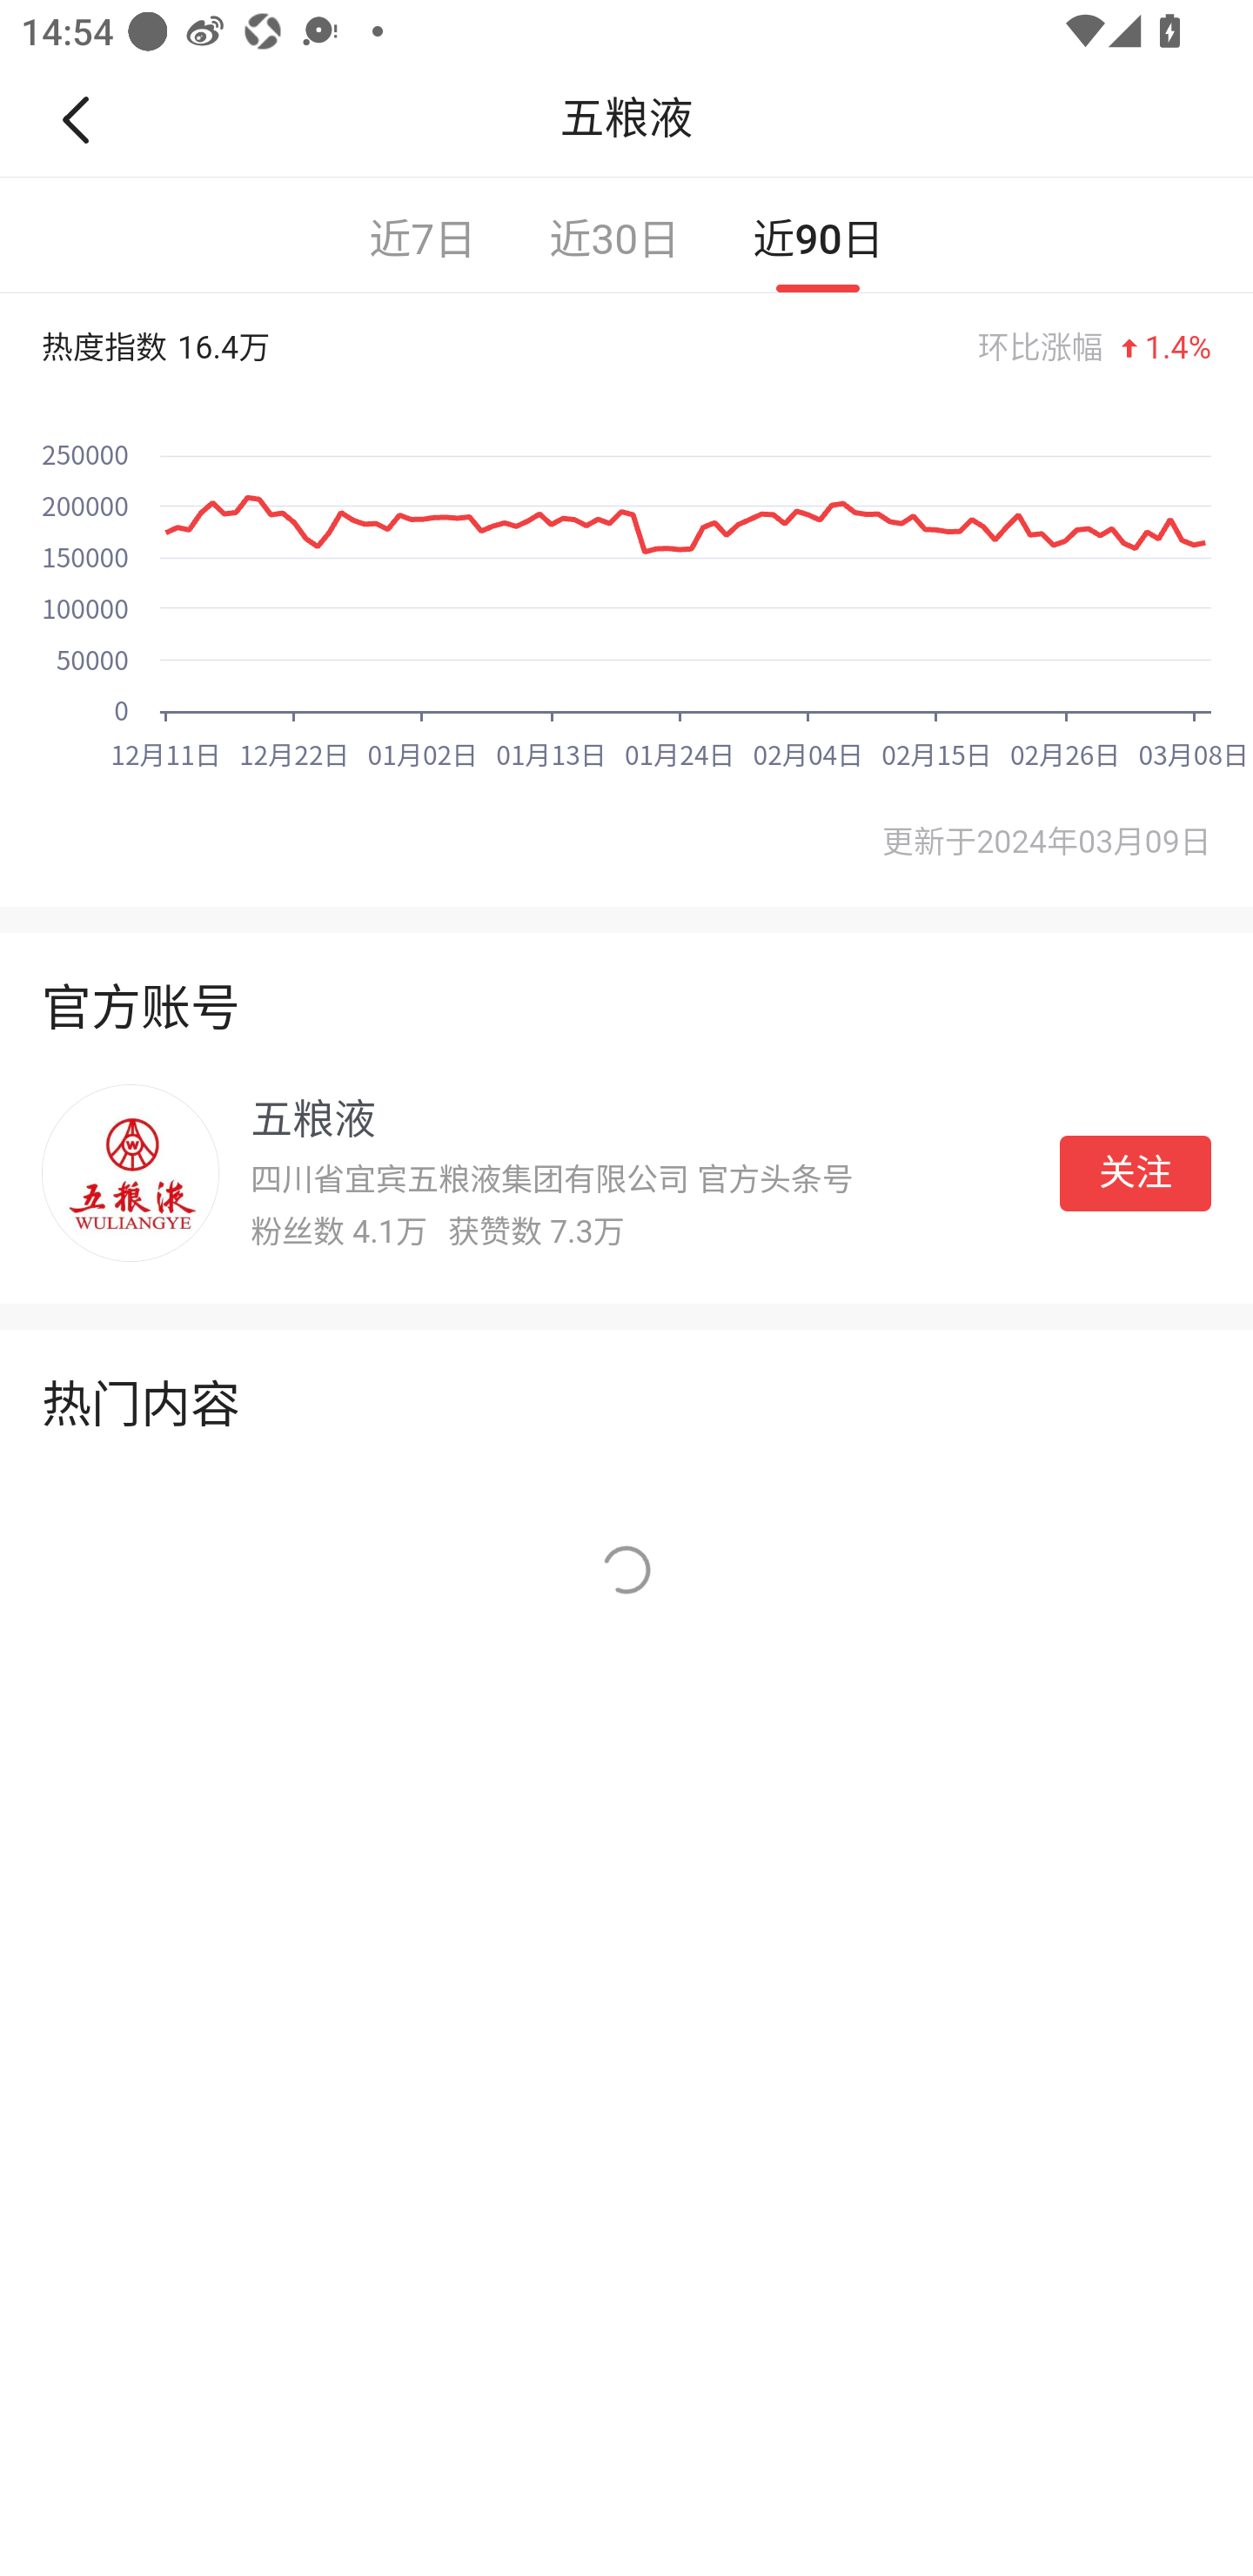  Describe the element at coordinates (626, 1173) in the screenshot. I see `头像 五粮液 四川省宜宾五粮液集团有限公司 官方头条号 粉丝数 4.1万获赞数 7.3万 关注` at that location.